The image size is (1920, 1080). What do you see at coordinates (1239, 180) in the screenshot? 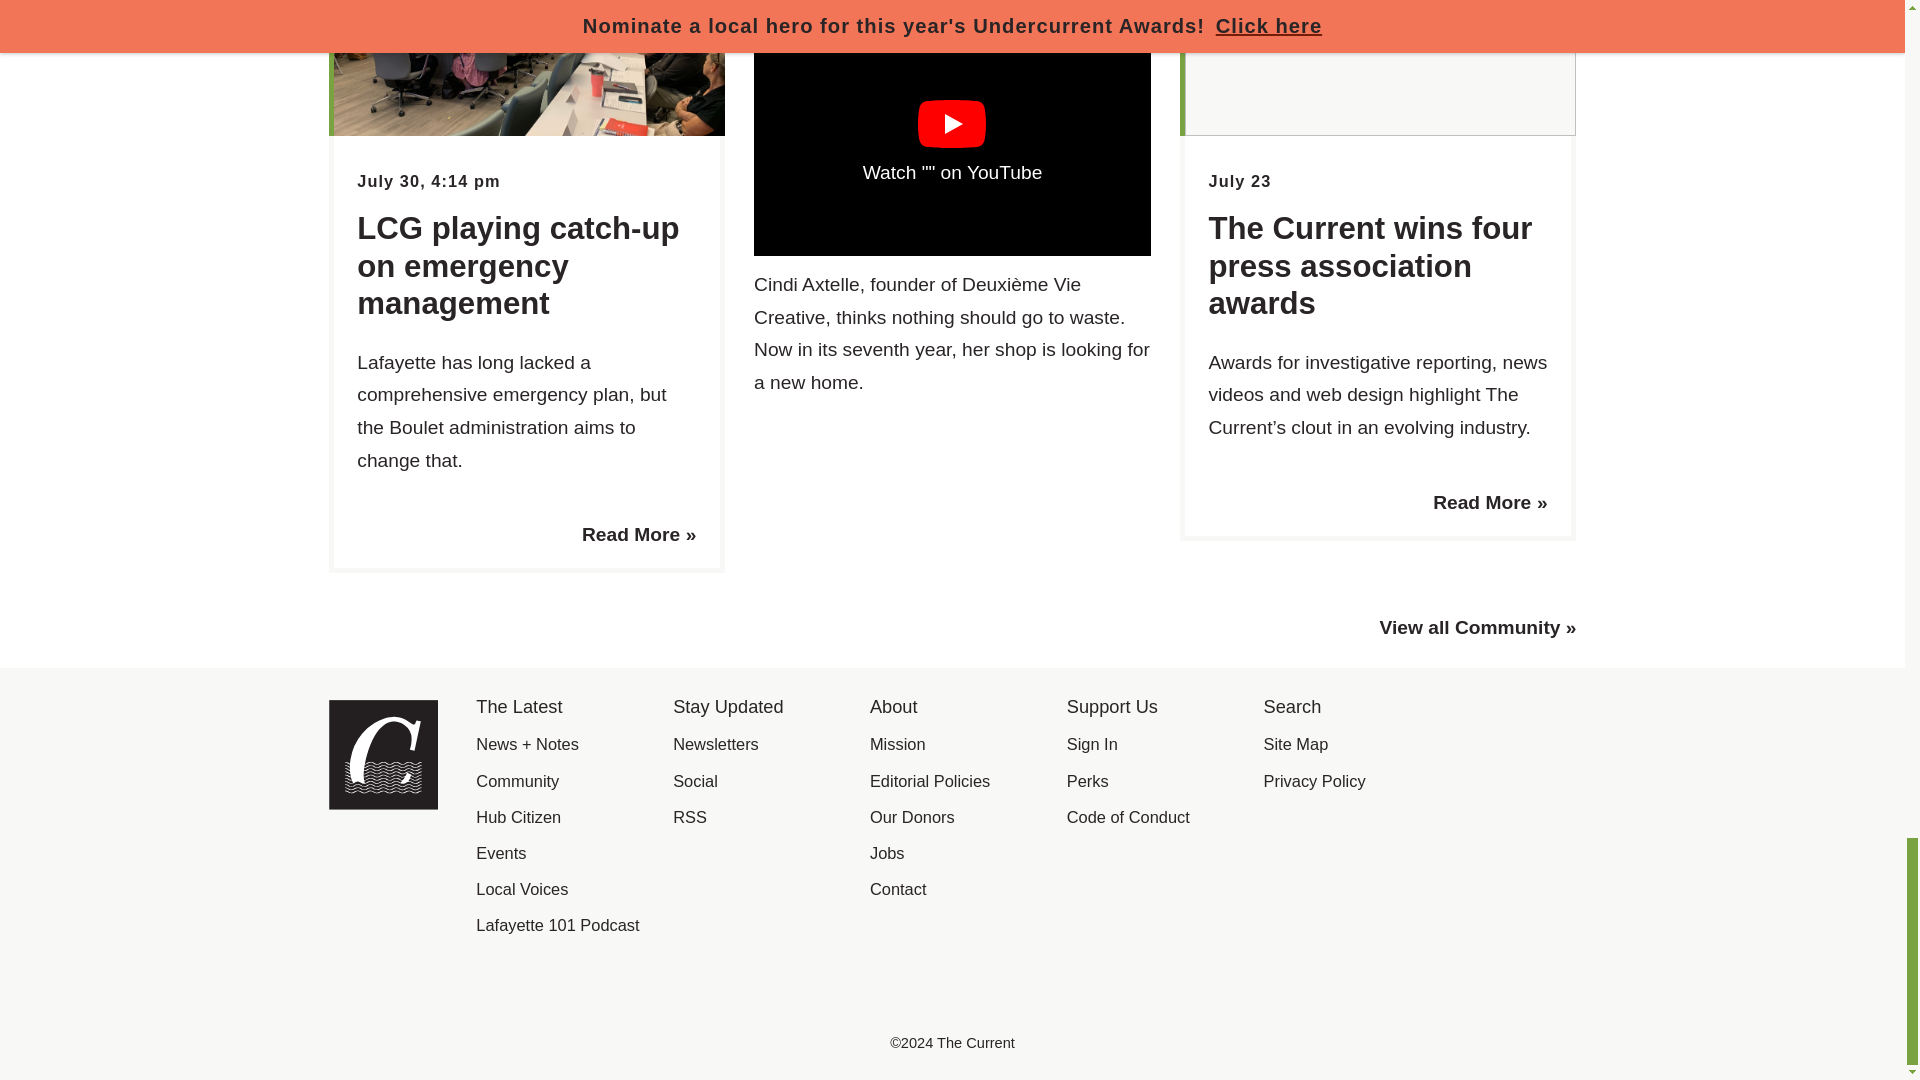
I see `Published July 23, 2024 at 5:08 pm` at bounding box center [1239, 180].